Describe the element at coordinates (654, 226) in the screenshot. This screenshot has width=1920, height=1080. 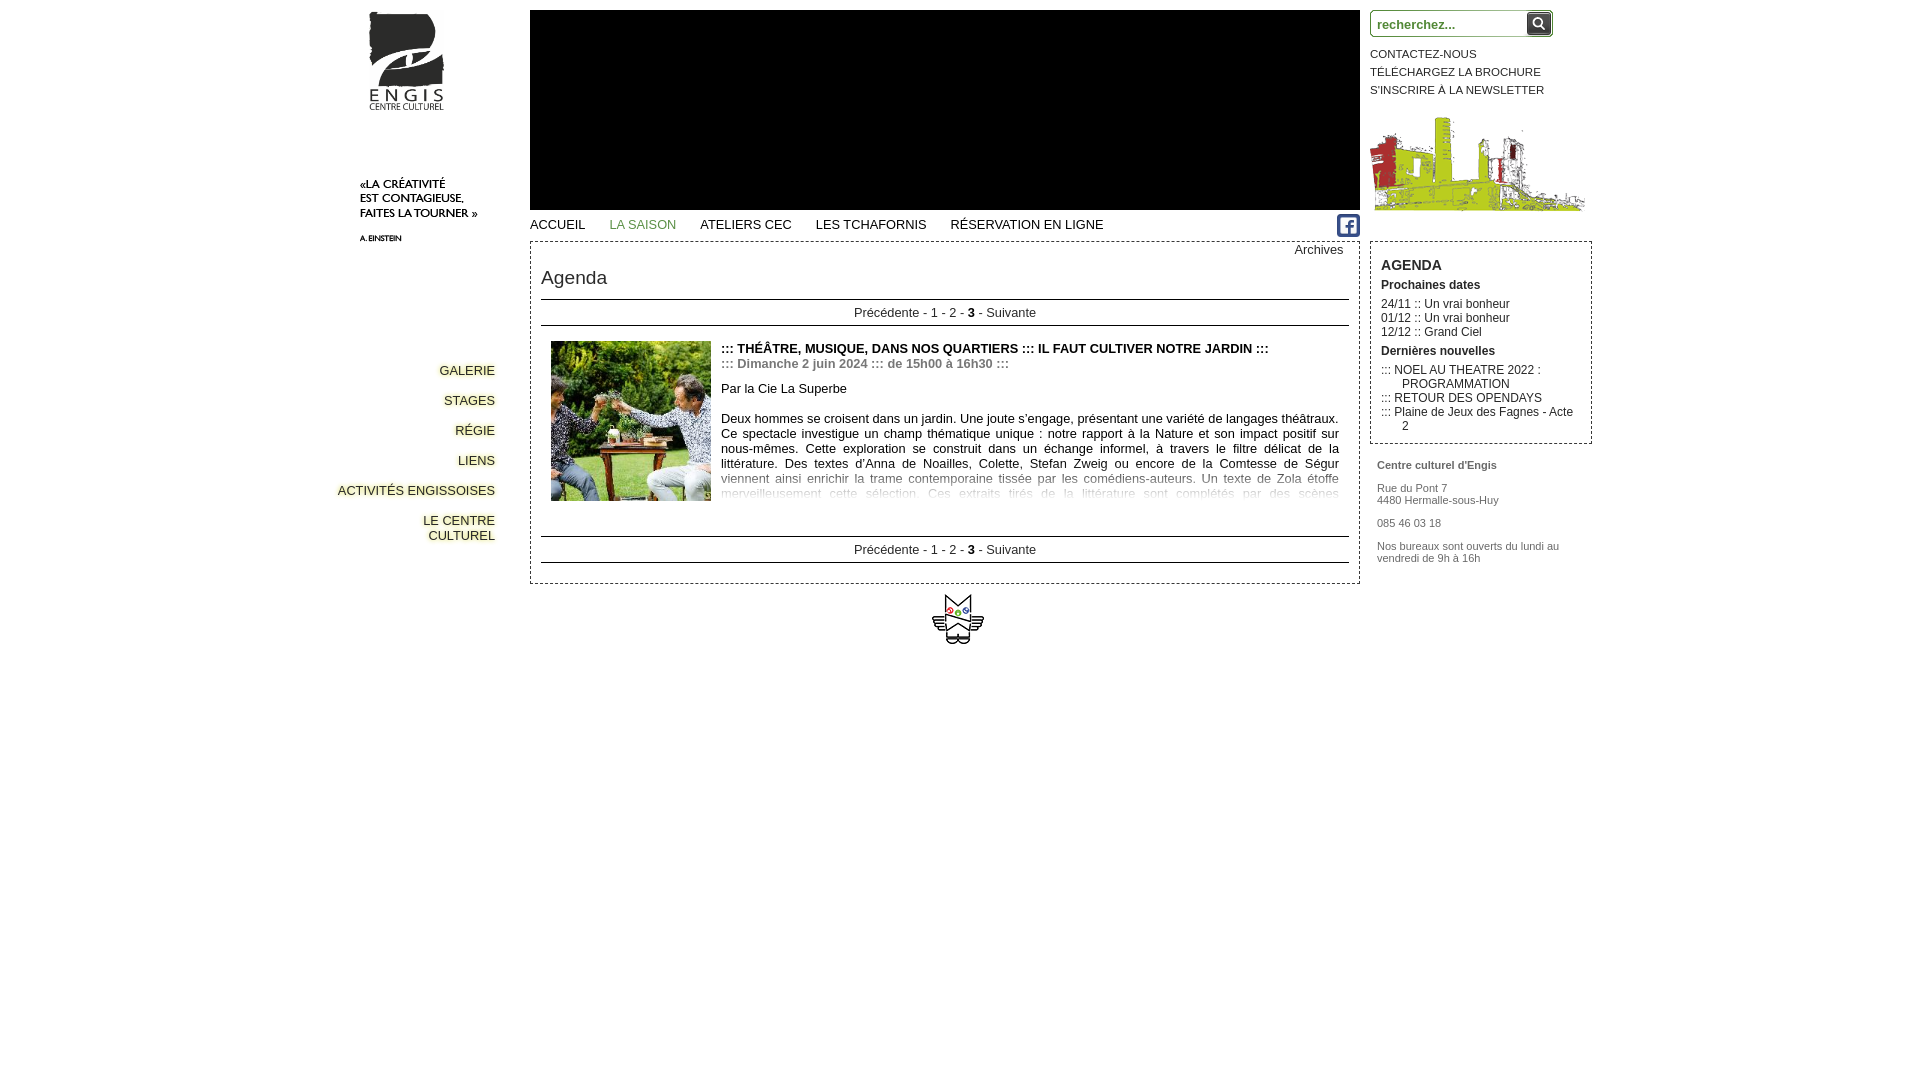
I see `LA SAISON` at that location.